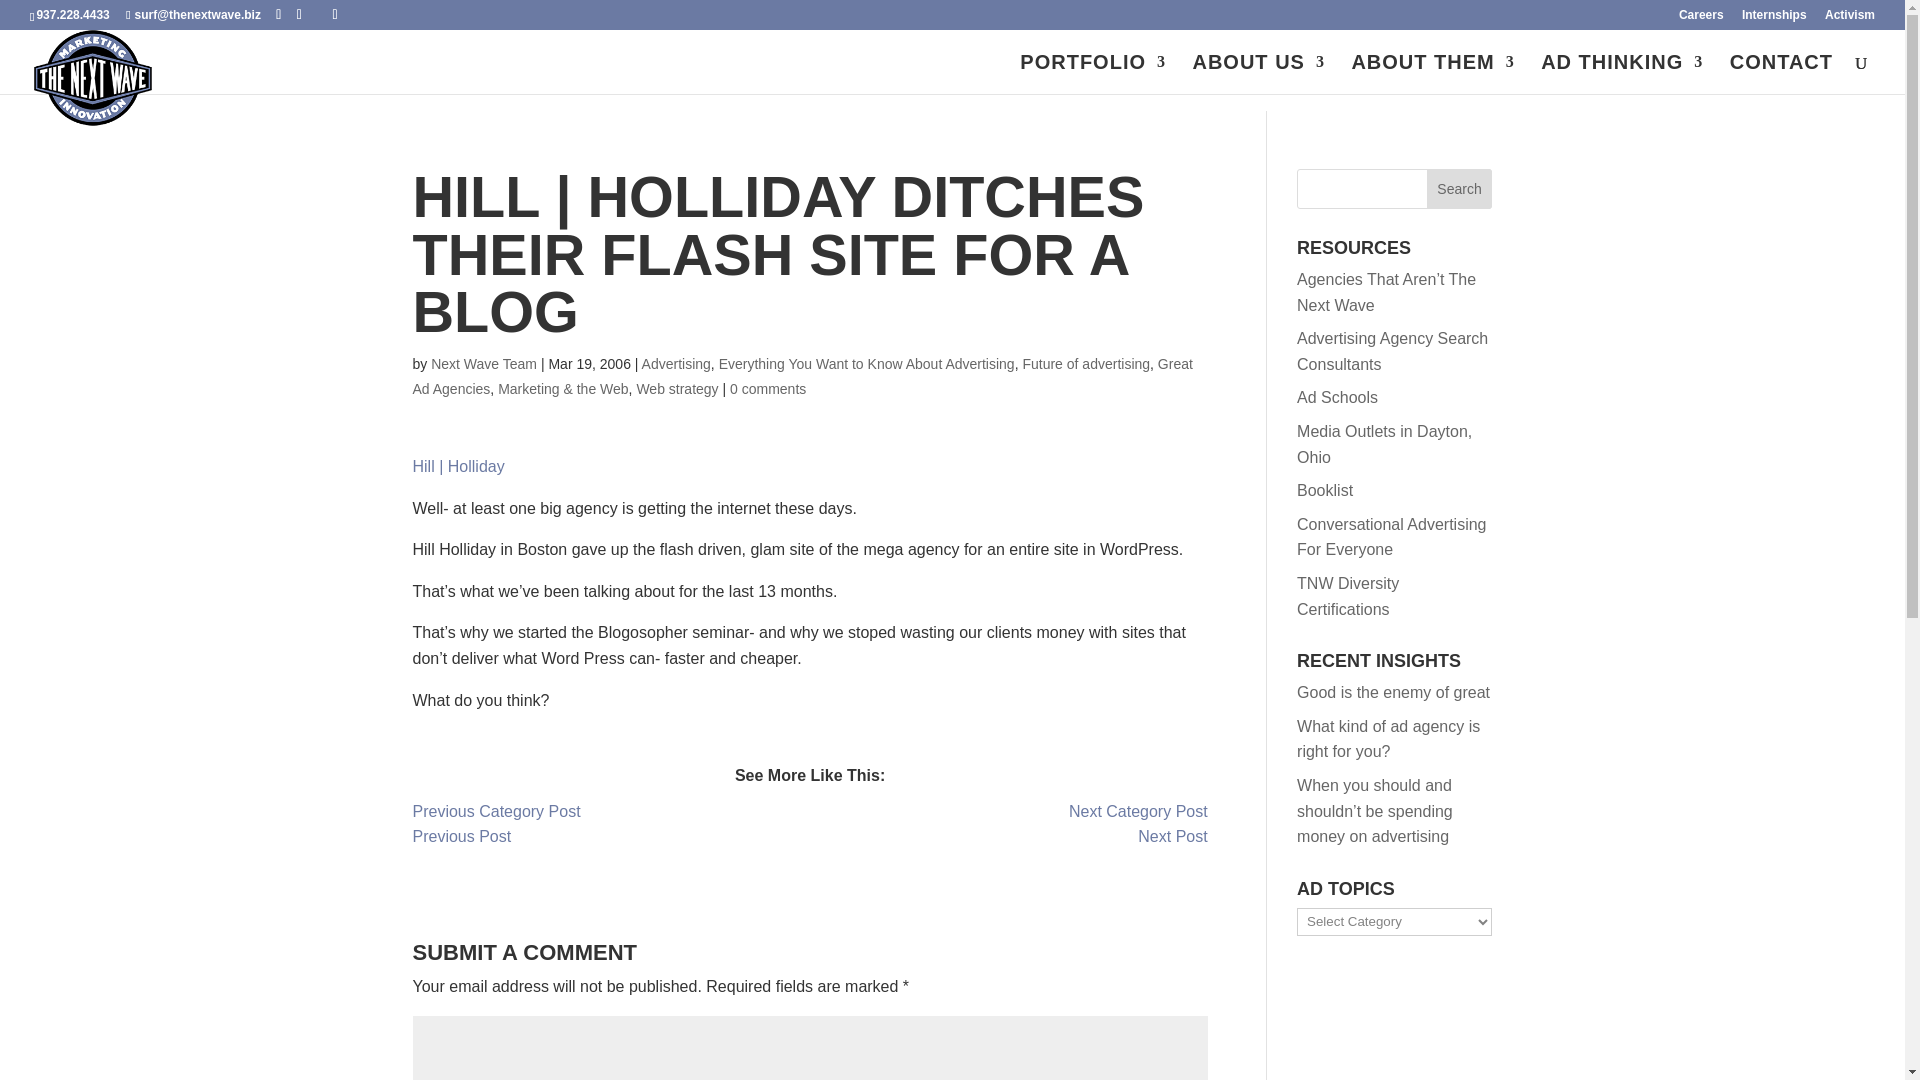 The width and height of the screenshot is (1920, 1080). What do you see at coordinates (1432, 74) in the screenshot?
I see `ABOUT THEM` at bounding box center [1432, 74].